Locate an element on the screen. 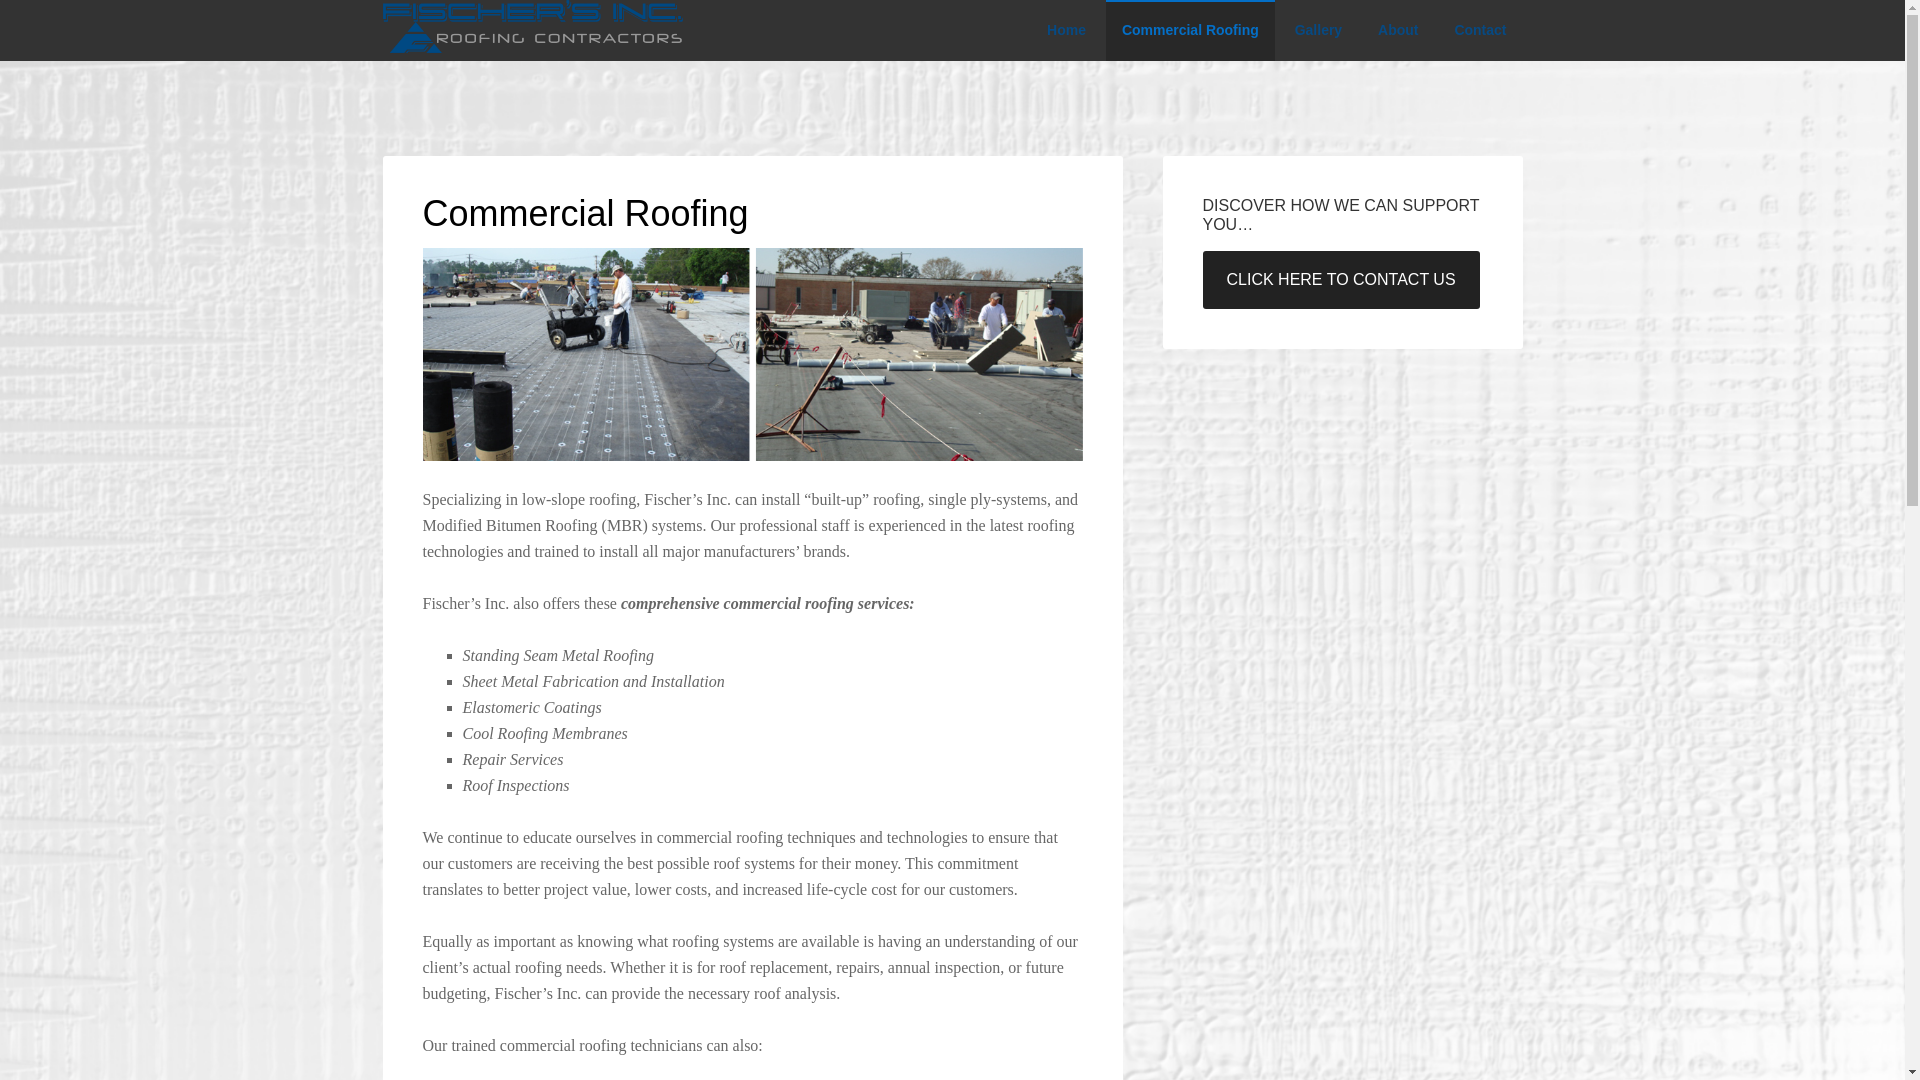 This screenshot has height=1080, width=1920. Home is located at coordinates (1066, 30).